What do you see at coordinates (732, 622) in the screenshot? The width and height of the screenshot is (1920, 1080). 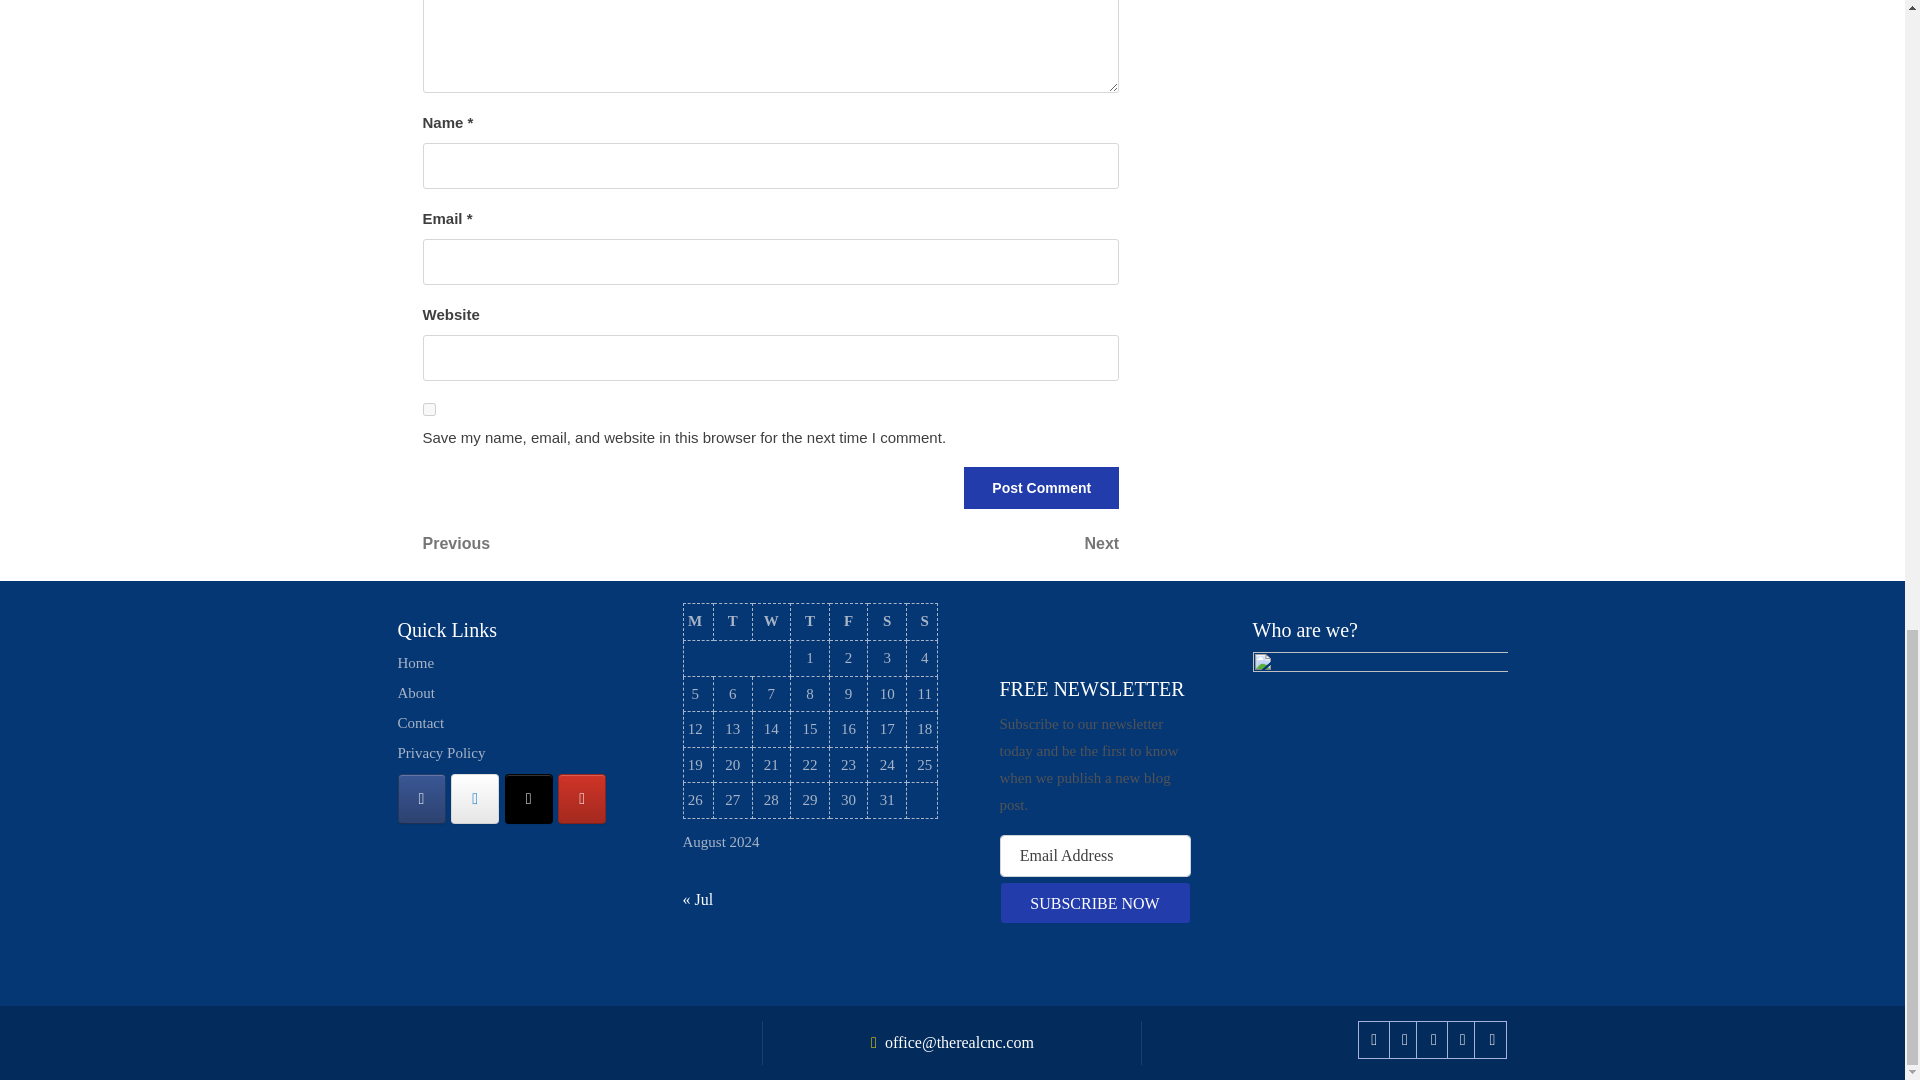 I see `Tuesday` at bounding box center [732, 622].